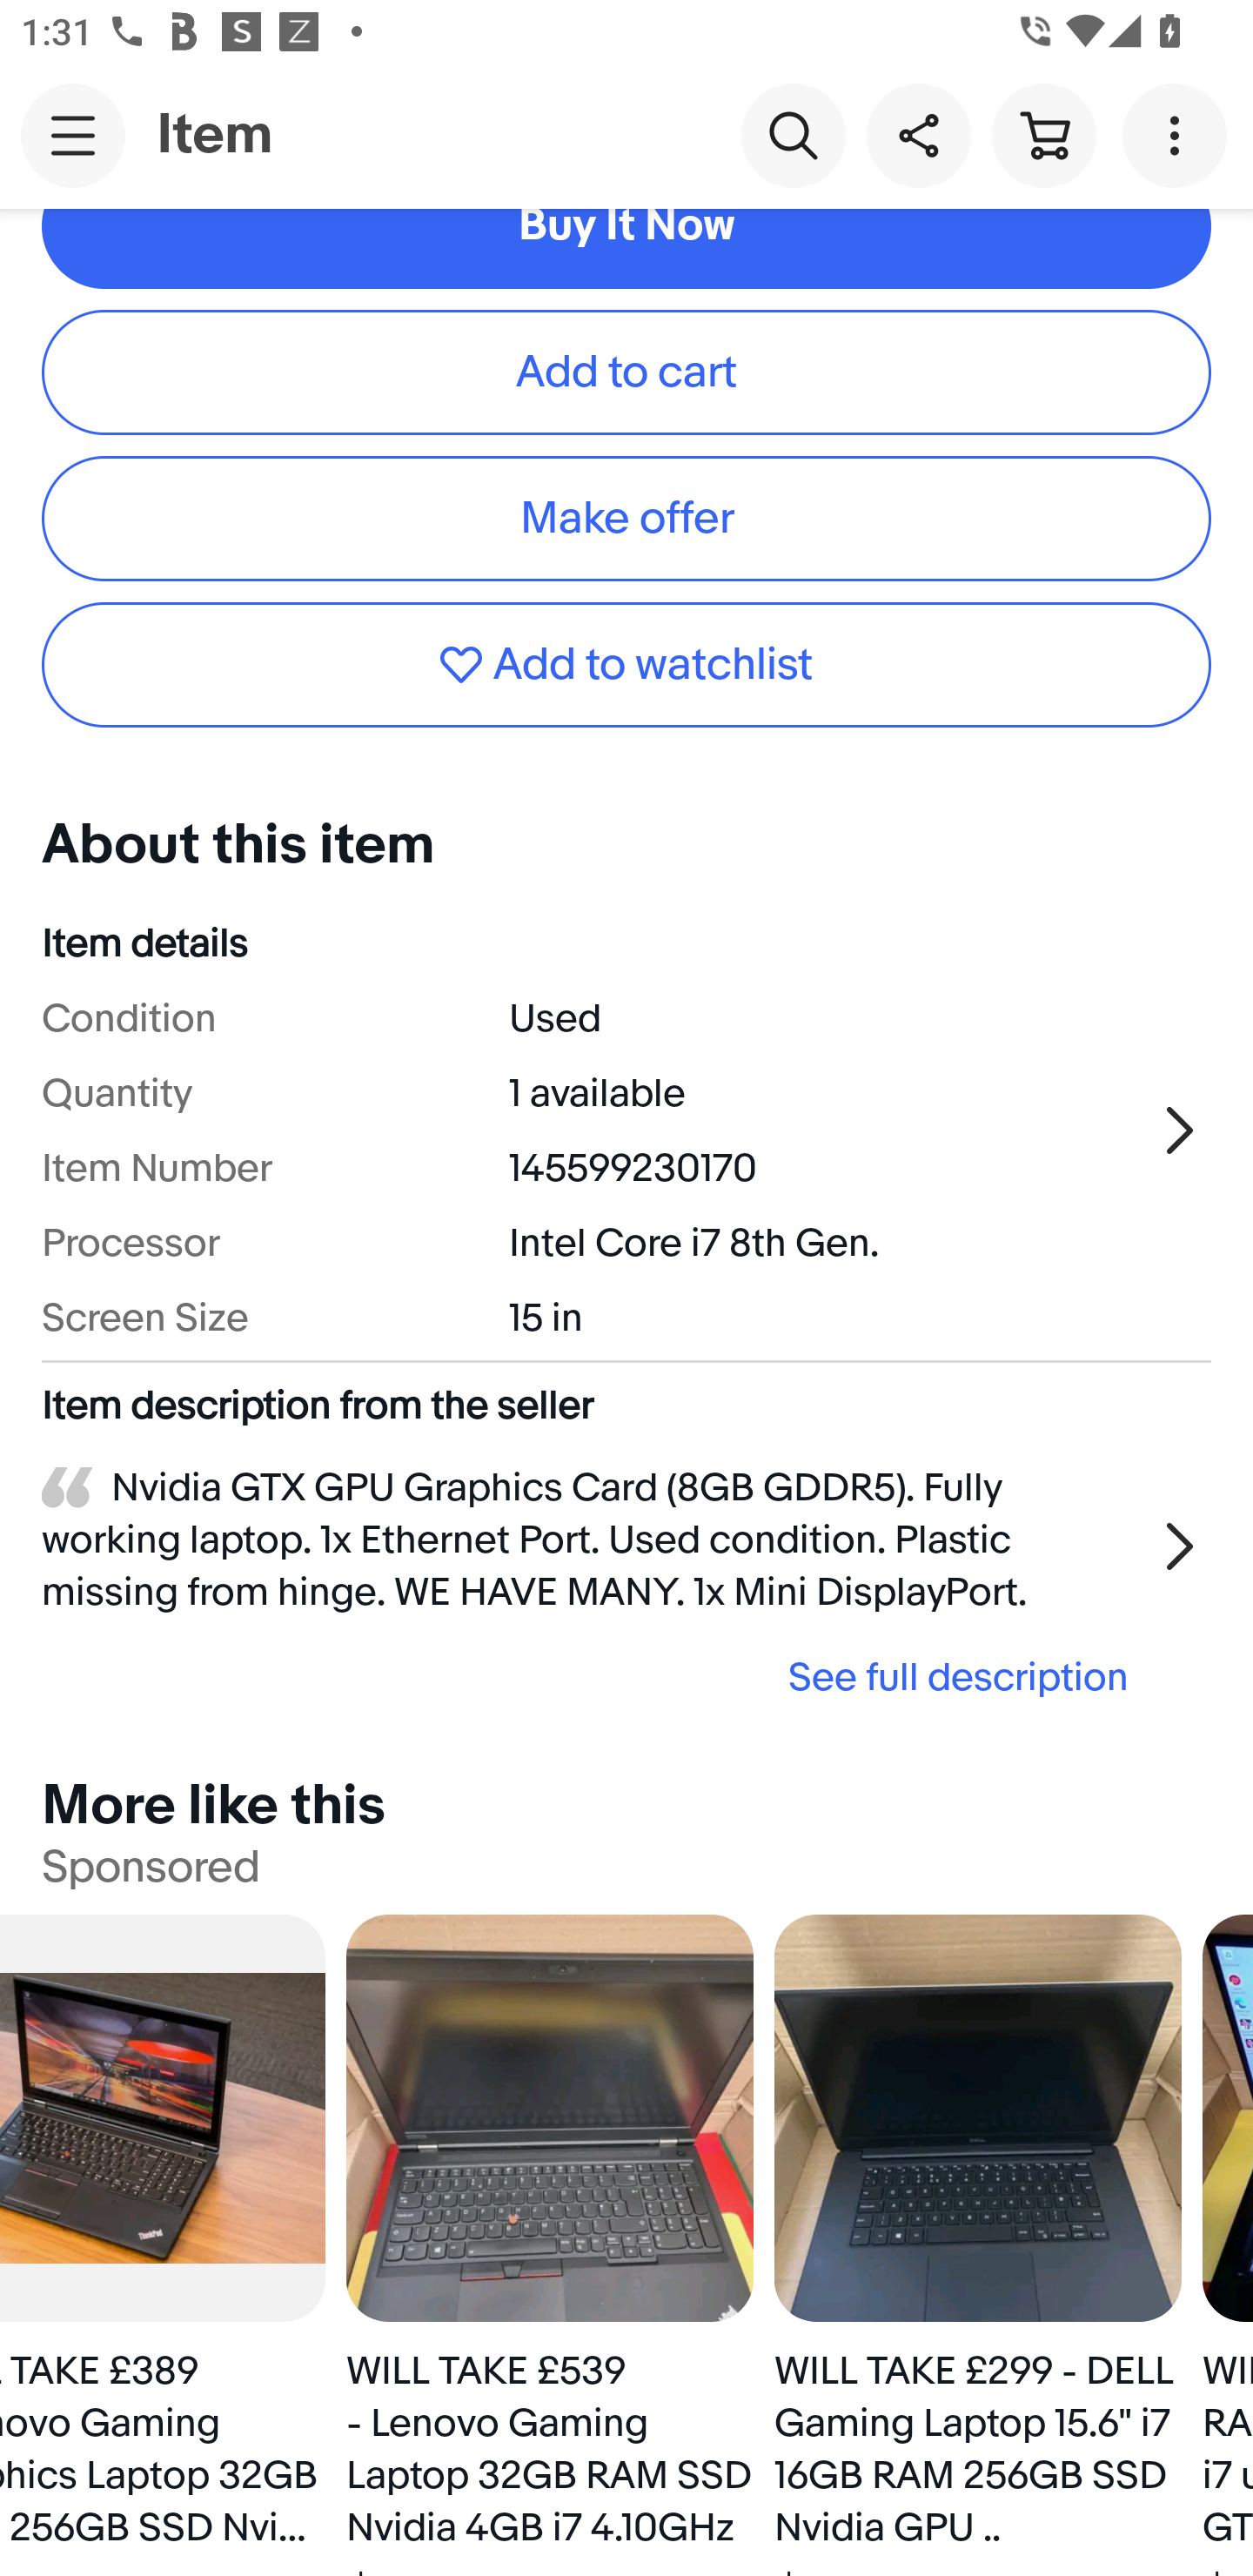  I want to click on Share this item, so click(918, 134).